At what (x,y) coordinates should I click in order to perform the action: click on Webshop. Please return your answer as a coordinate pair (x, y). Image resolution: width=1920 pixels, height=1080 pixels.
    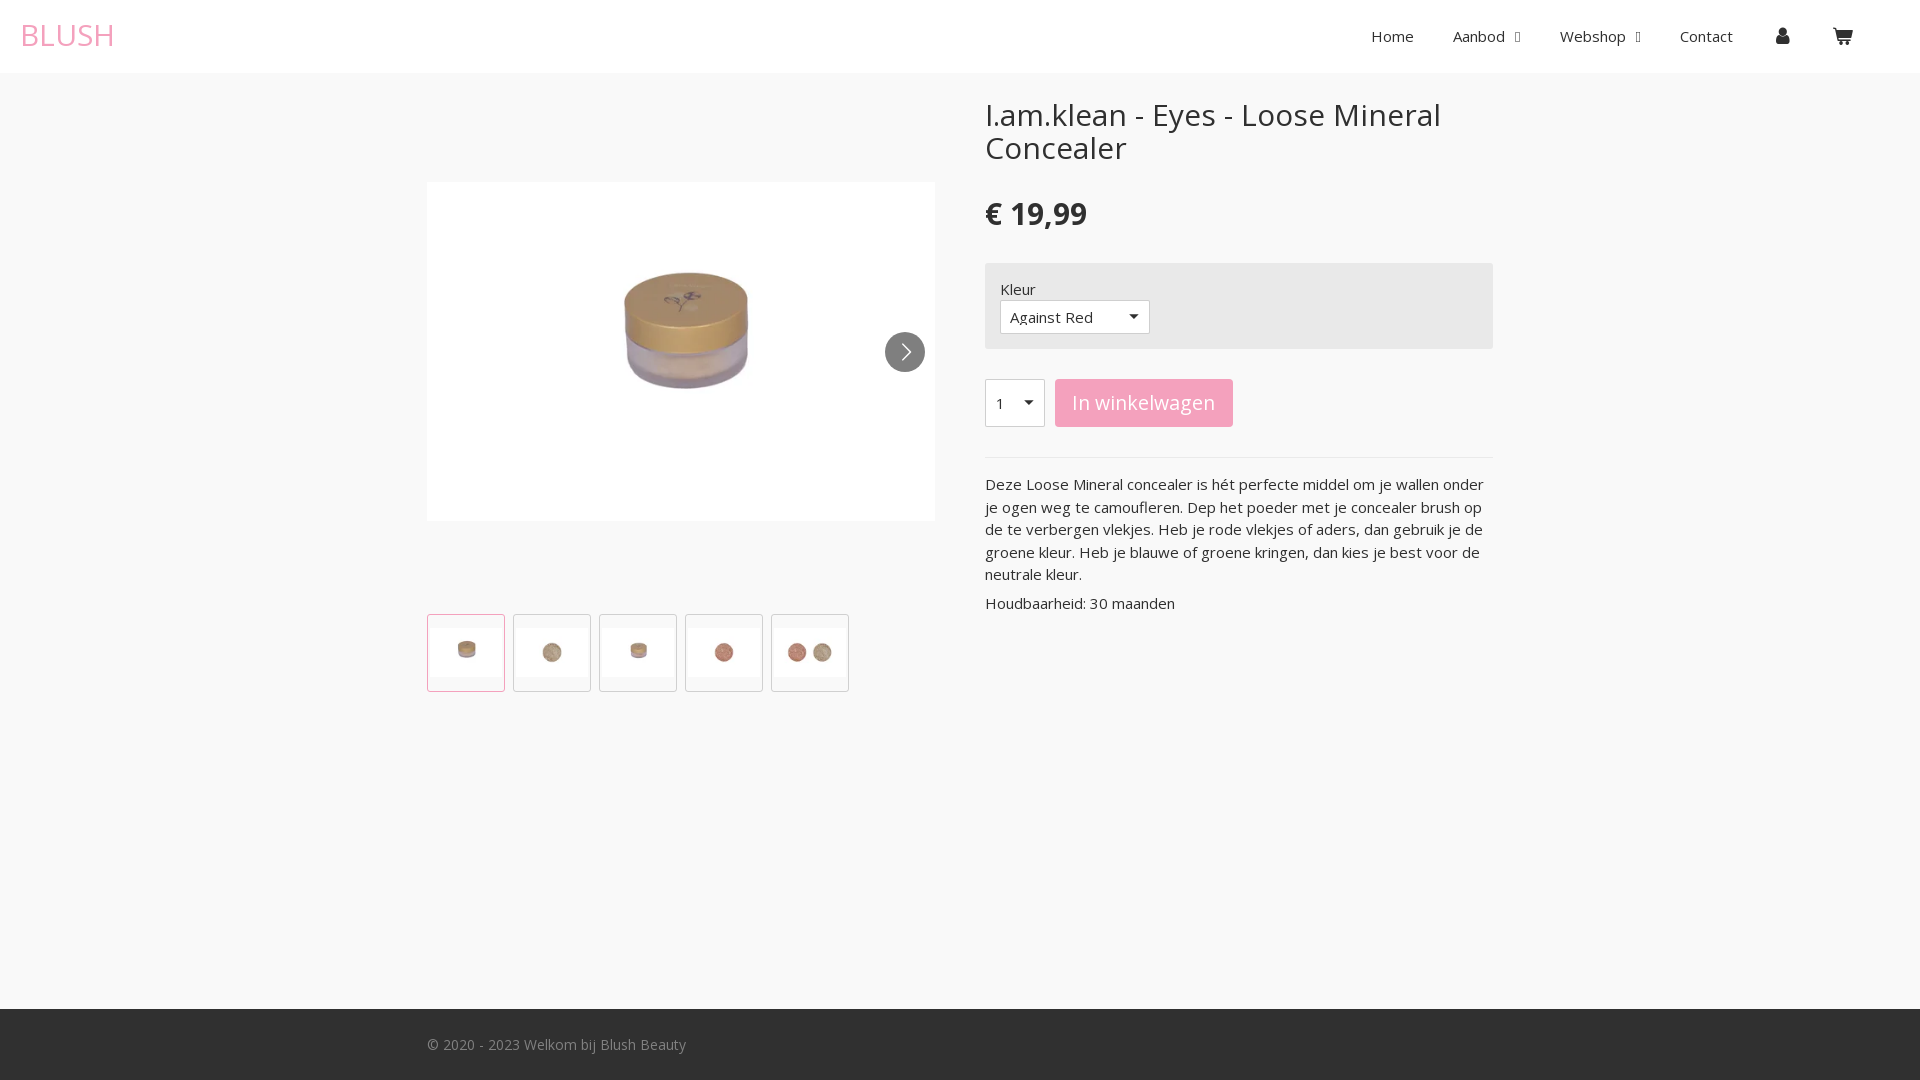
    Looking at the image, I should click on (1600, 36).